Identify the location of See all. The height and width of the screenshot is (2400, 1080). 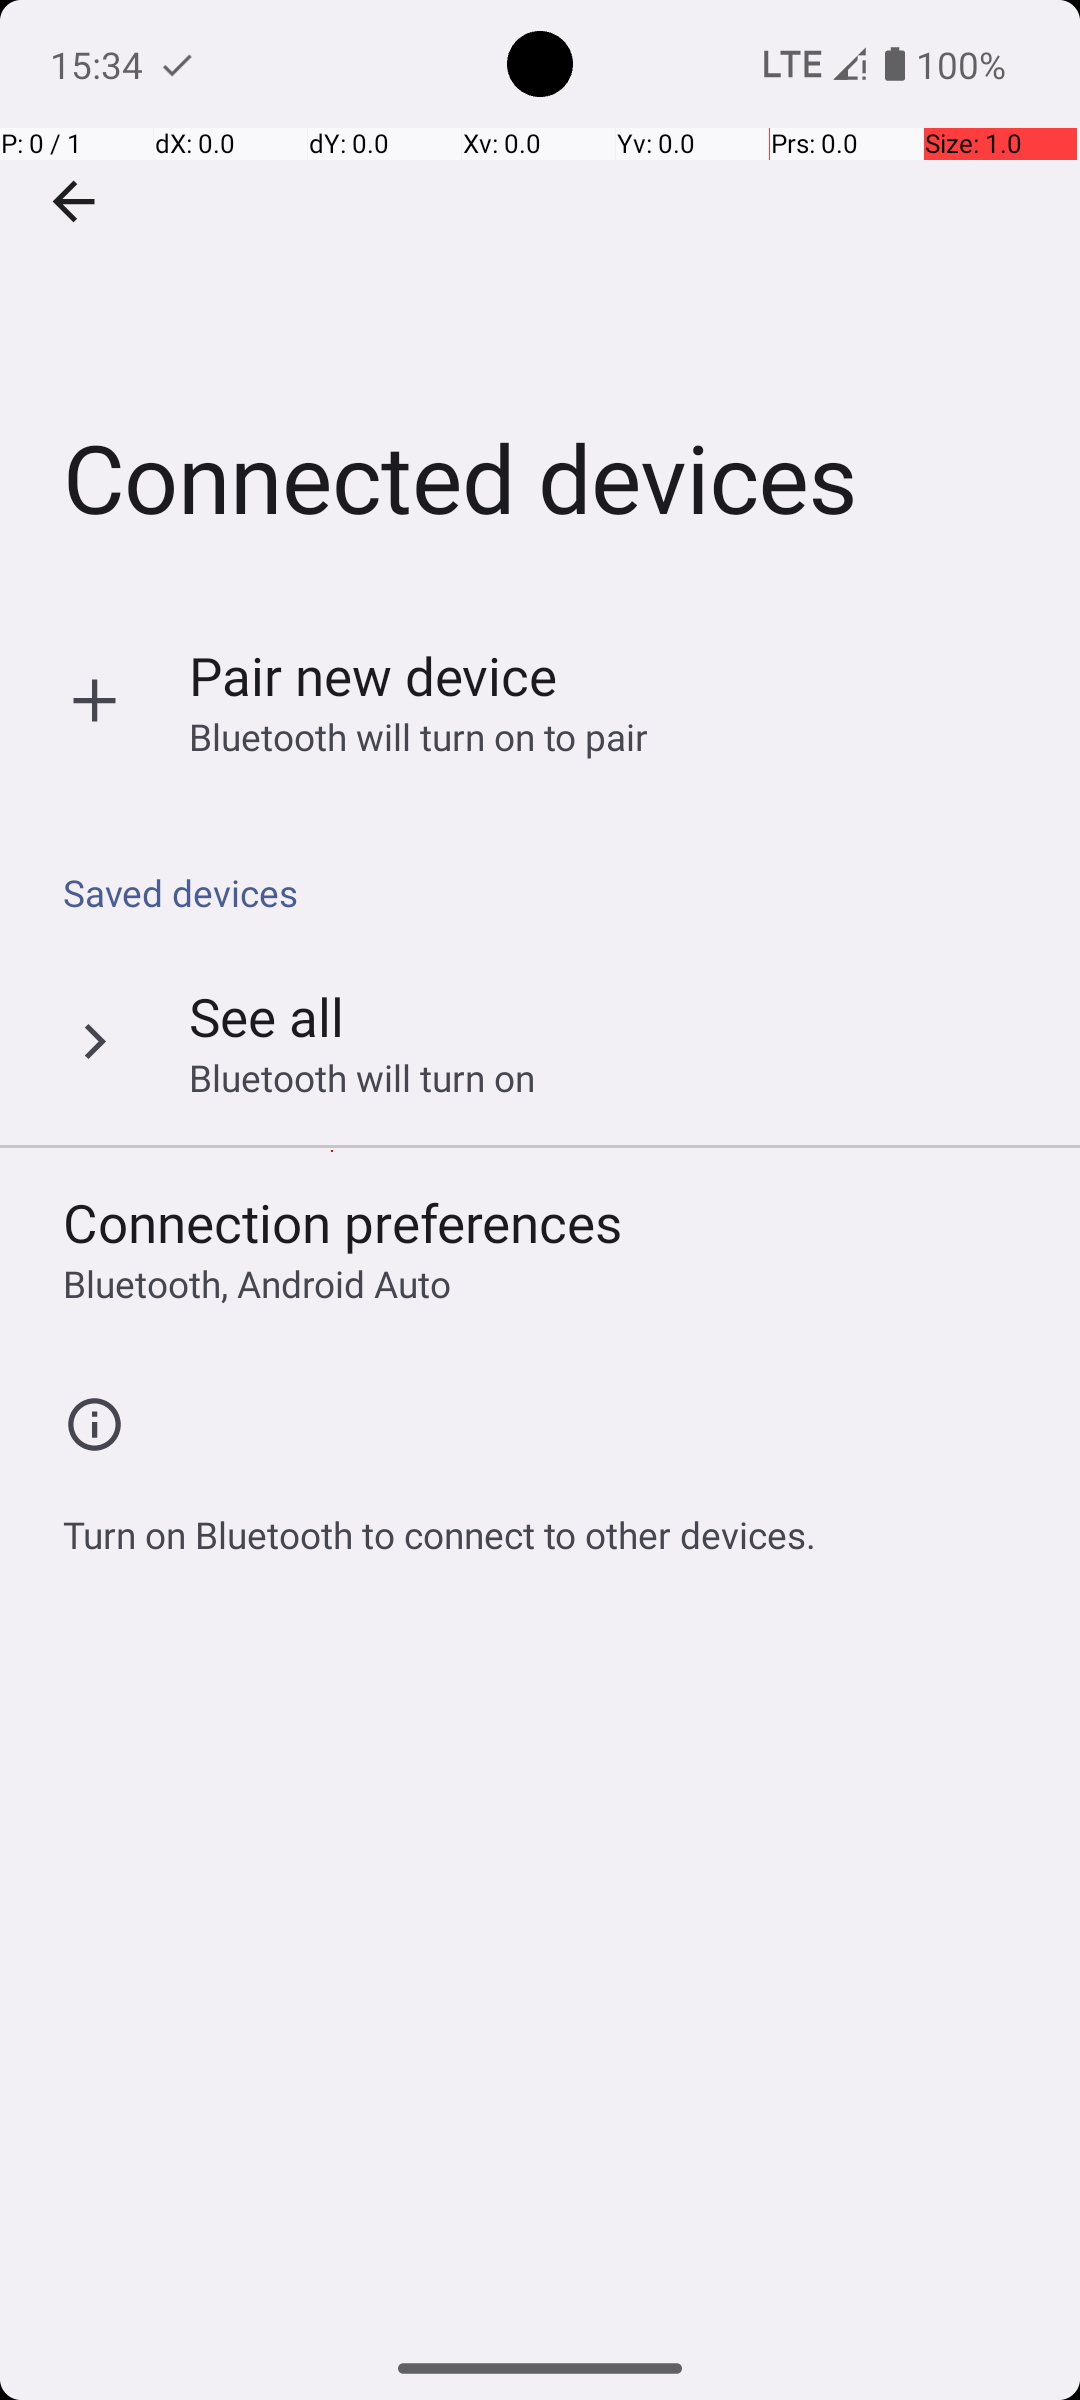
(266, 1016).